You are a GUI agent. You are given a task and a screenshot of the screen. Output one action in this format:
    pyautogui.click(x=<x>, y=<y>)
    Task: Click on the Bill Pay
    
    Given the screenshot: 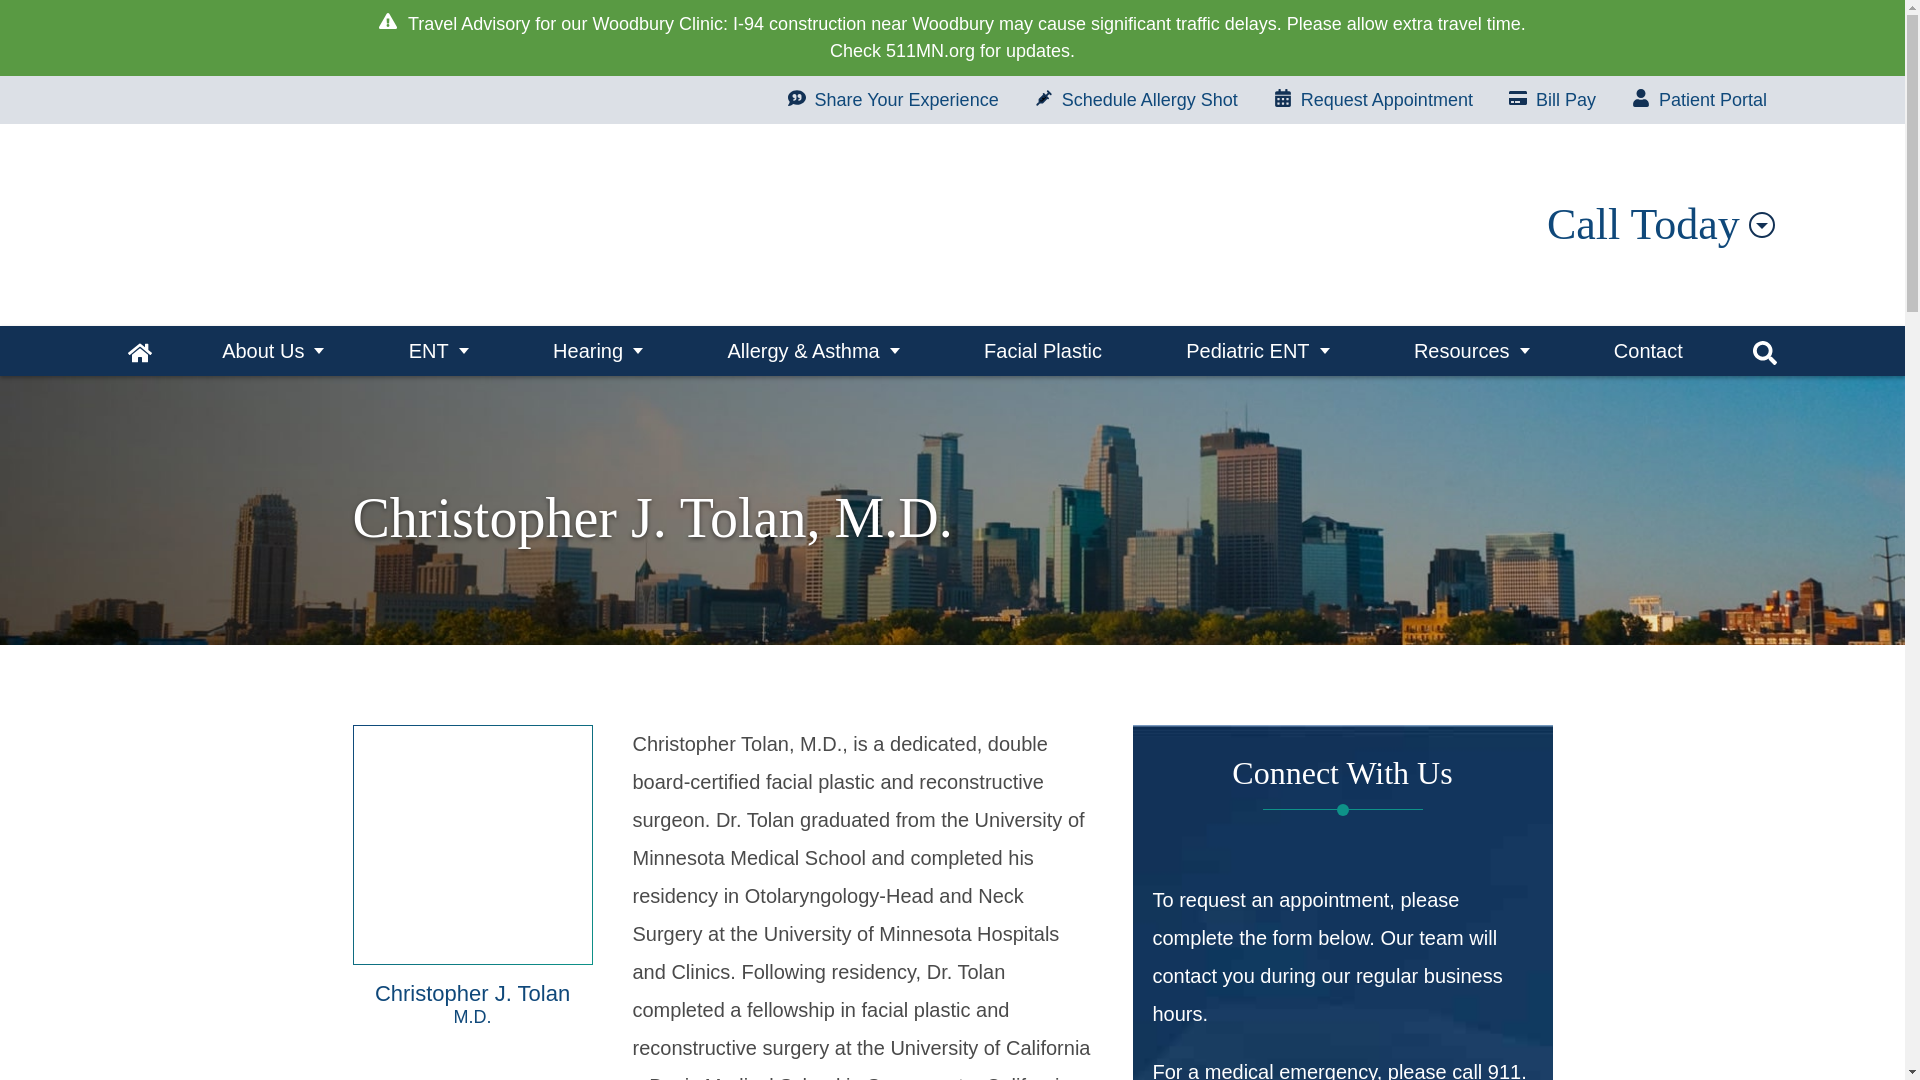 What is the action you would take?
    pyautogui.click(x=1552, y=100)
    